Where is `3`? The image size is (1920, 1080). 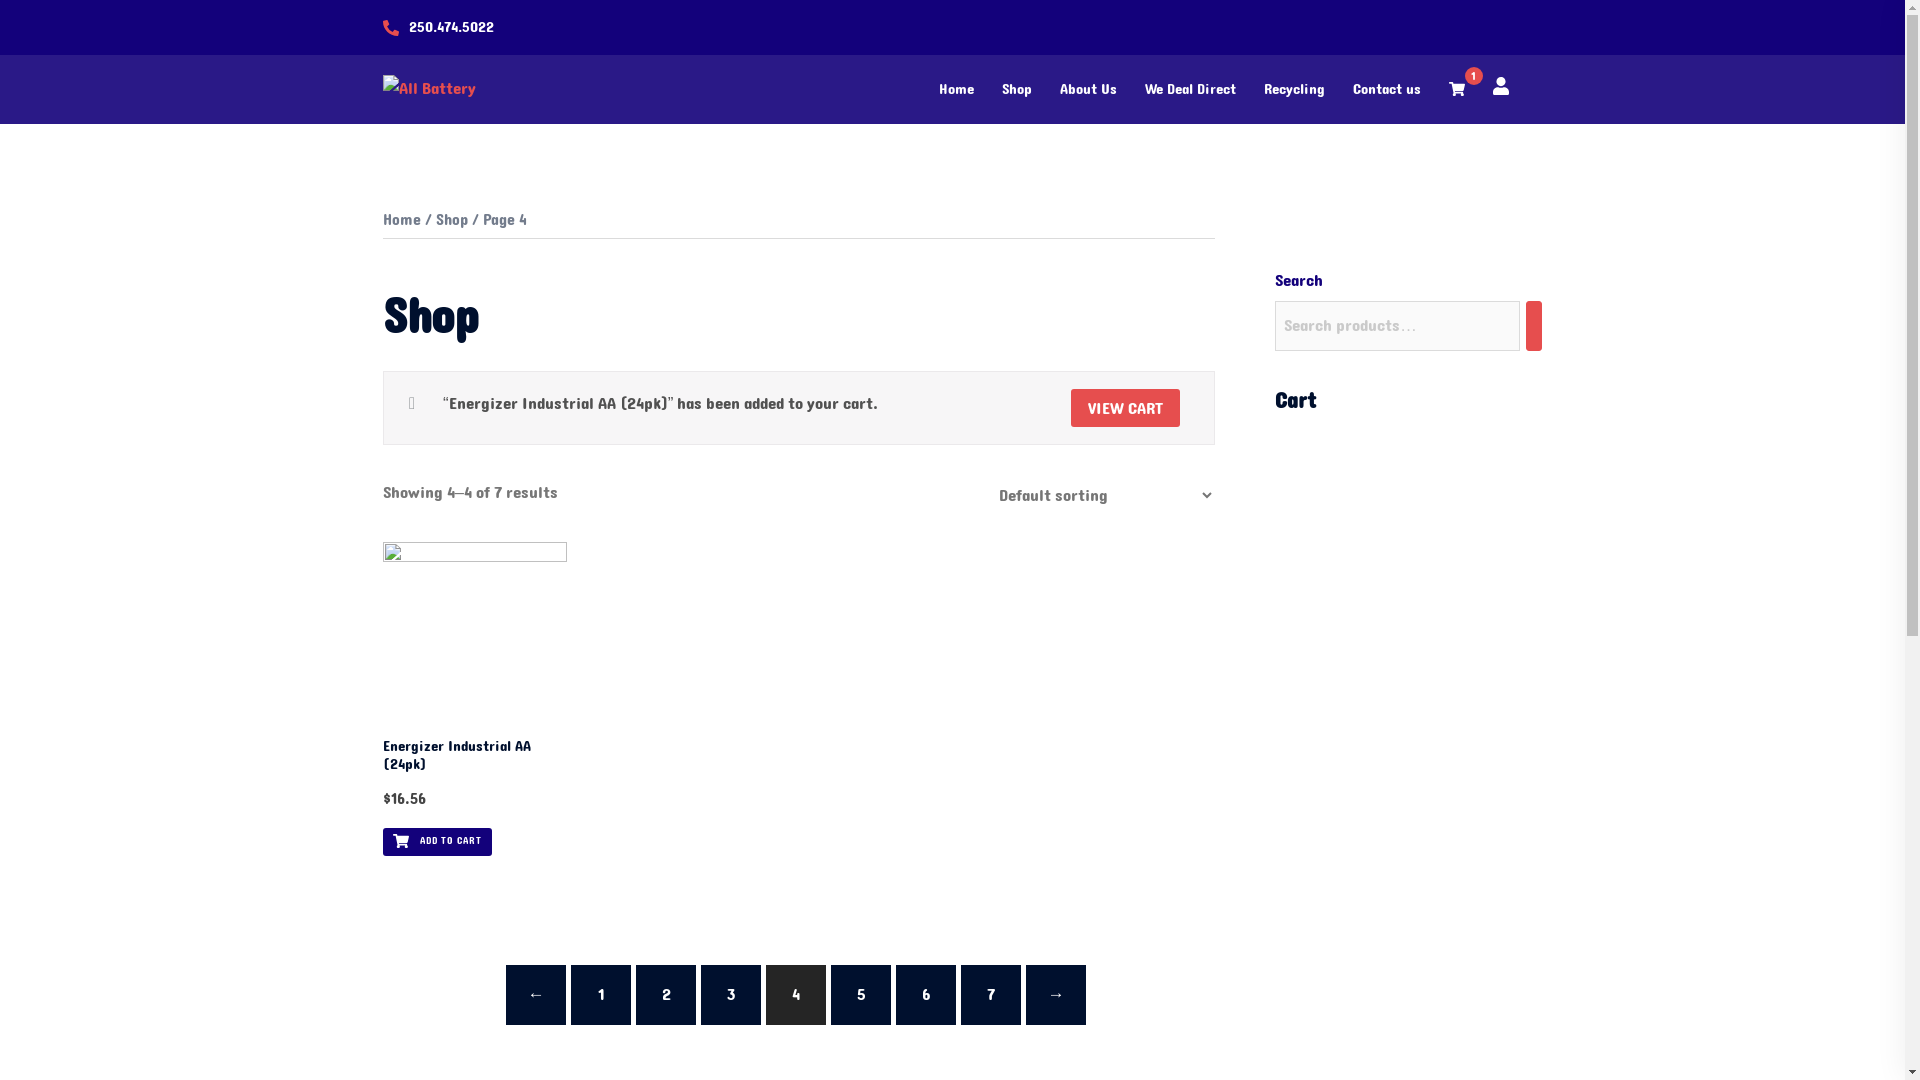
3 is located at coordinates (731, 995).